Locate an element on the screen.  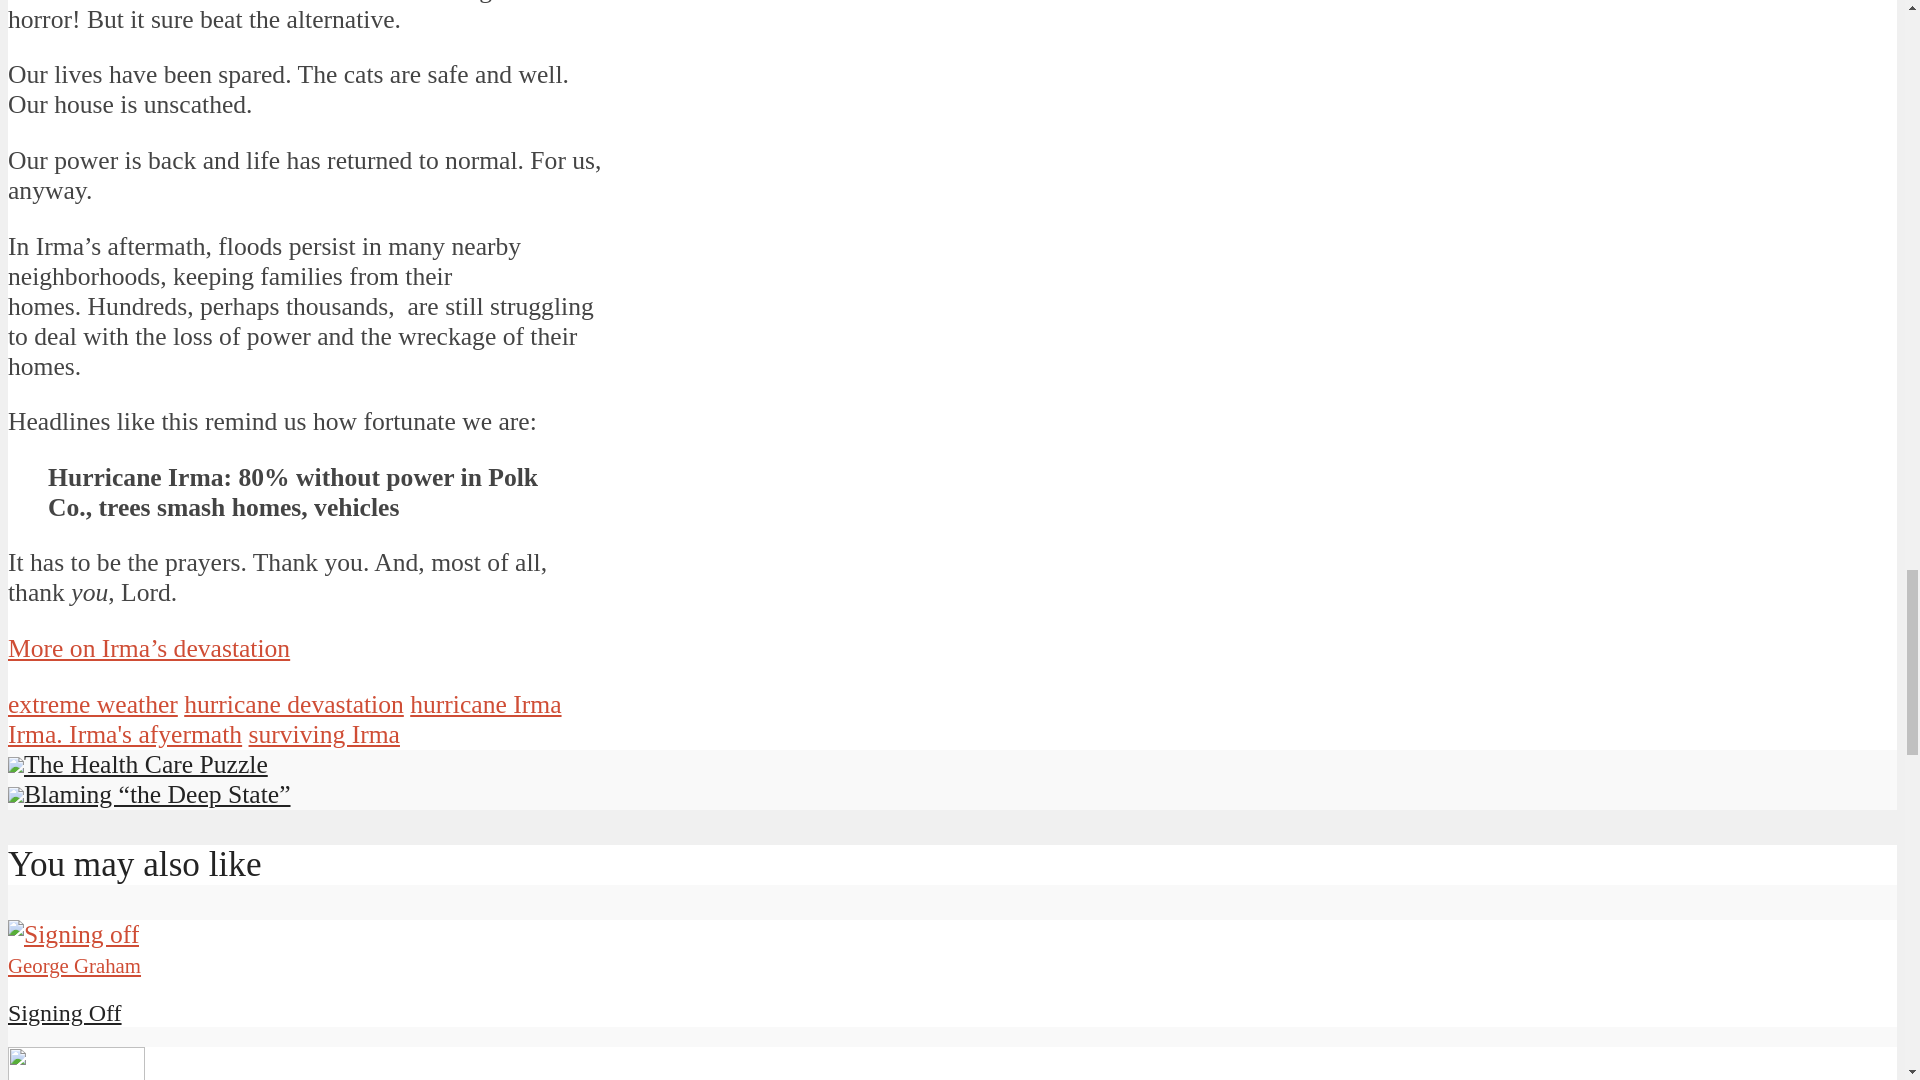
Signing Off is located at coordinates (64, 1013).